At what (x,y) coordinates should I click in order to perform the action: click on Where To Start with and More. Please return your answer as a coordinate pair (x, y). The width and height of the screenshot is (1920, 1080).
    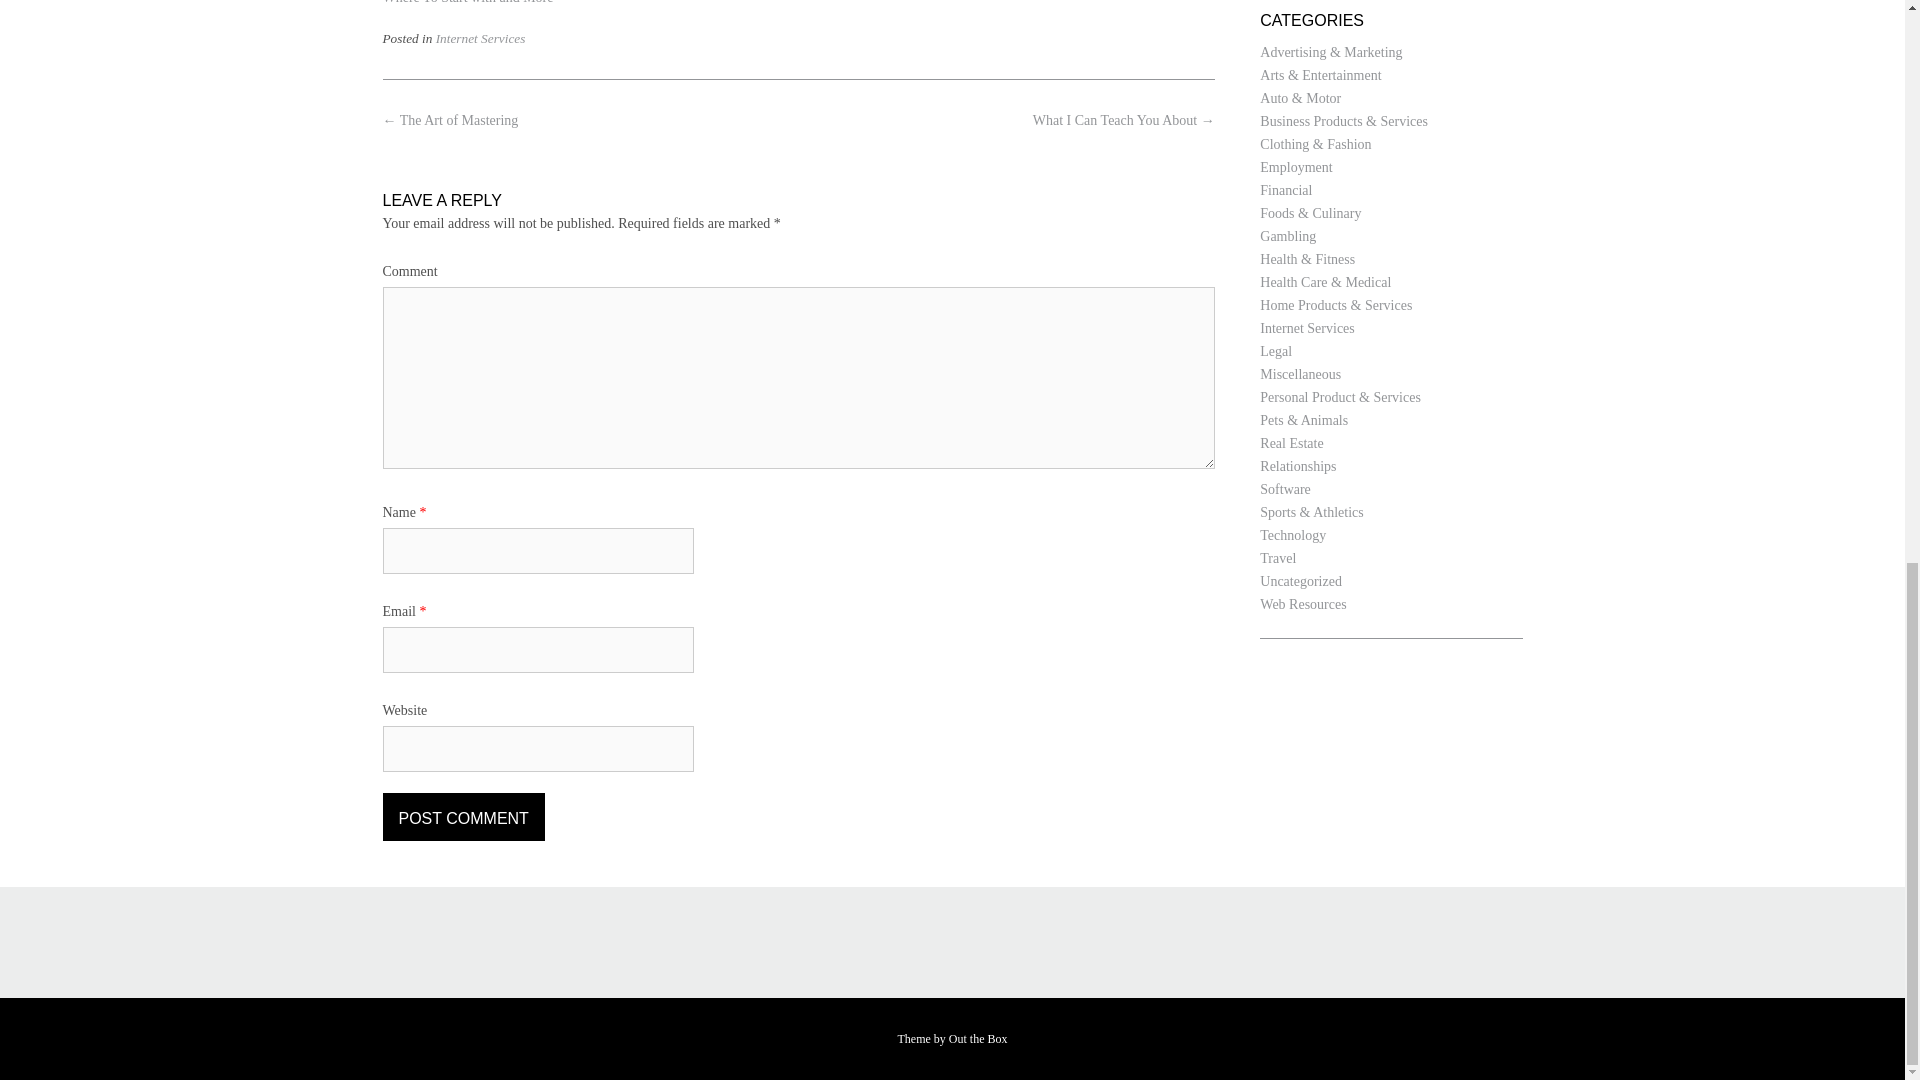
    Looking at the image, I should click on (467, 2).